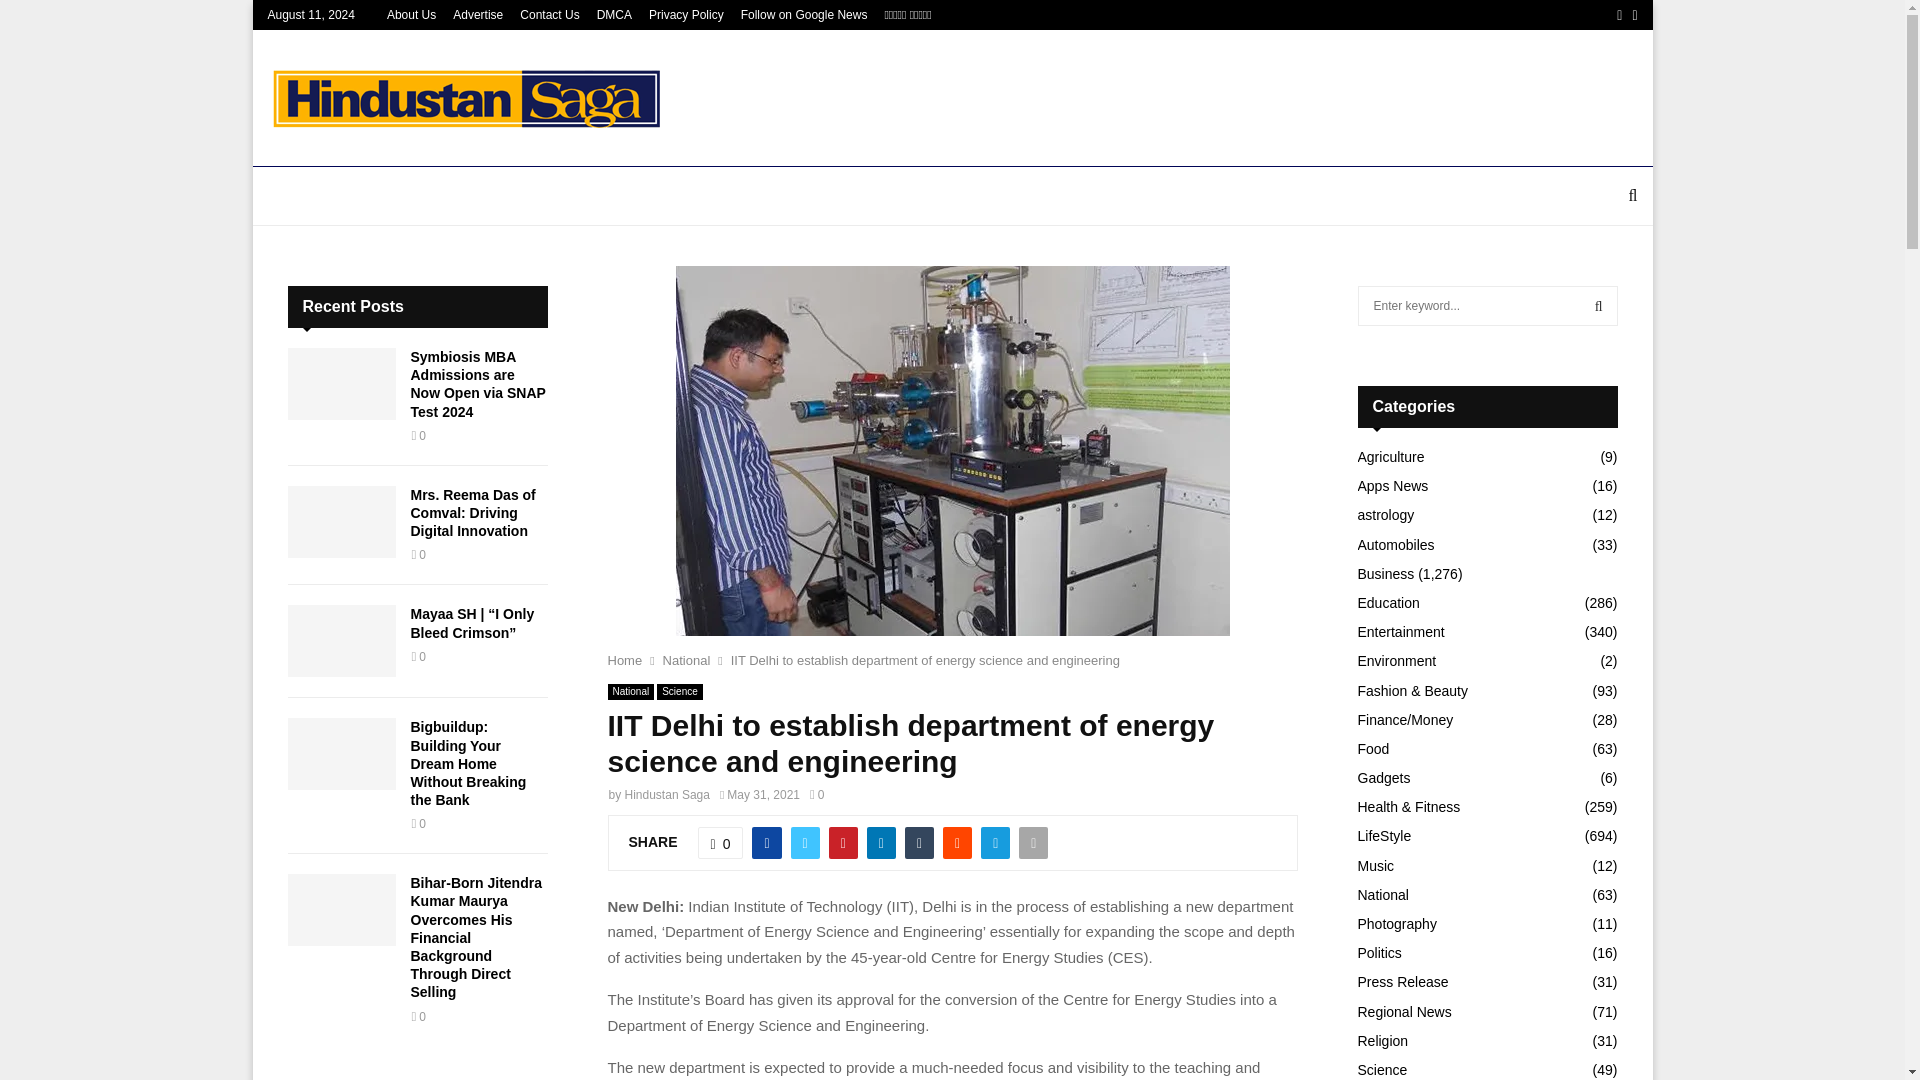 Image resolution: width=1920 pixels, height=1080 pixels. What do you see at coordinates (1240, 196) in the screenshot?
I see `MORE` at bounding box center [1240, 196].